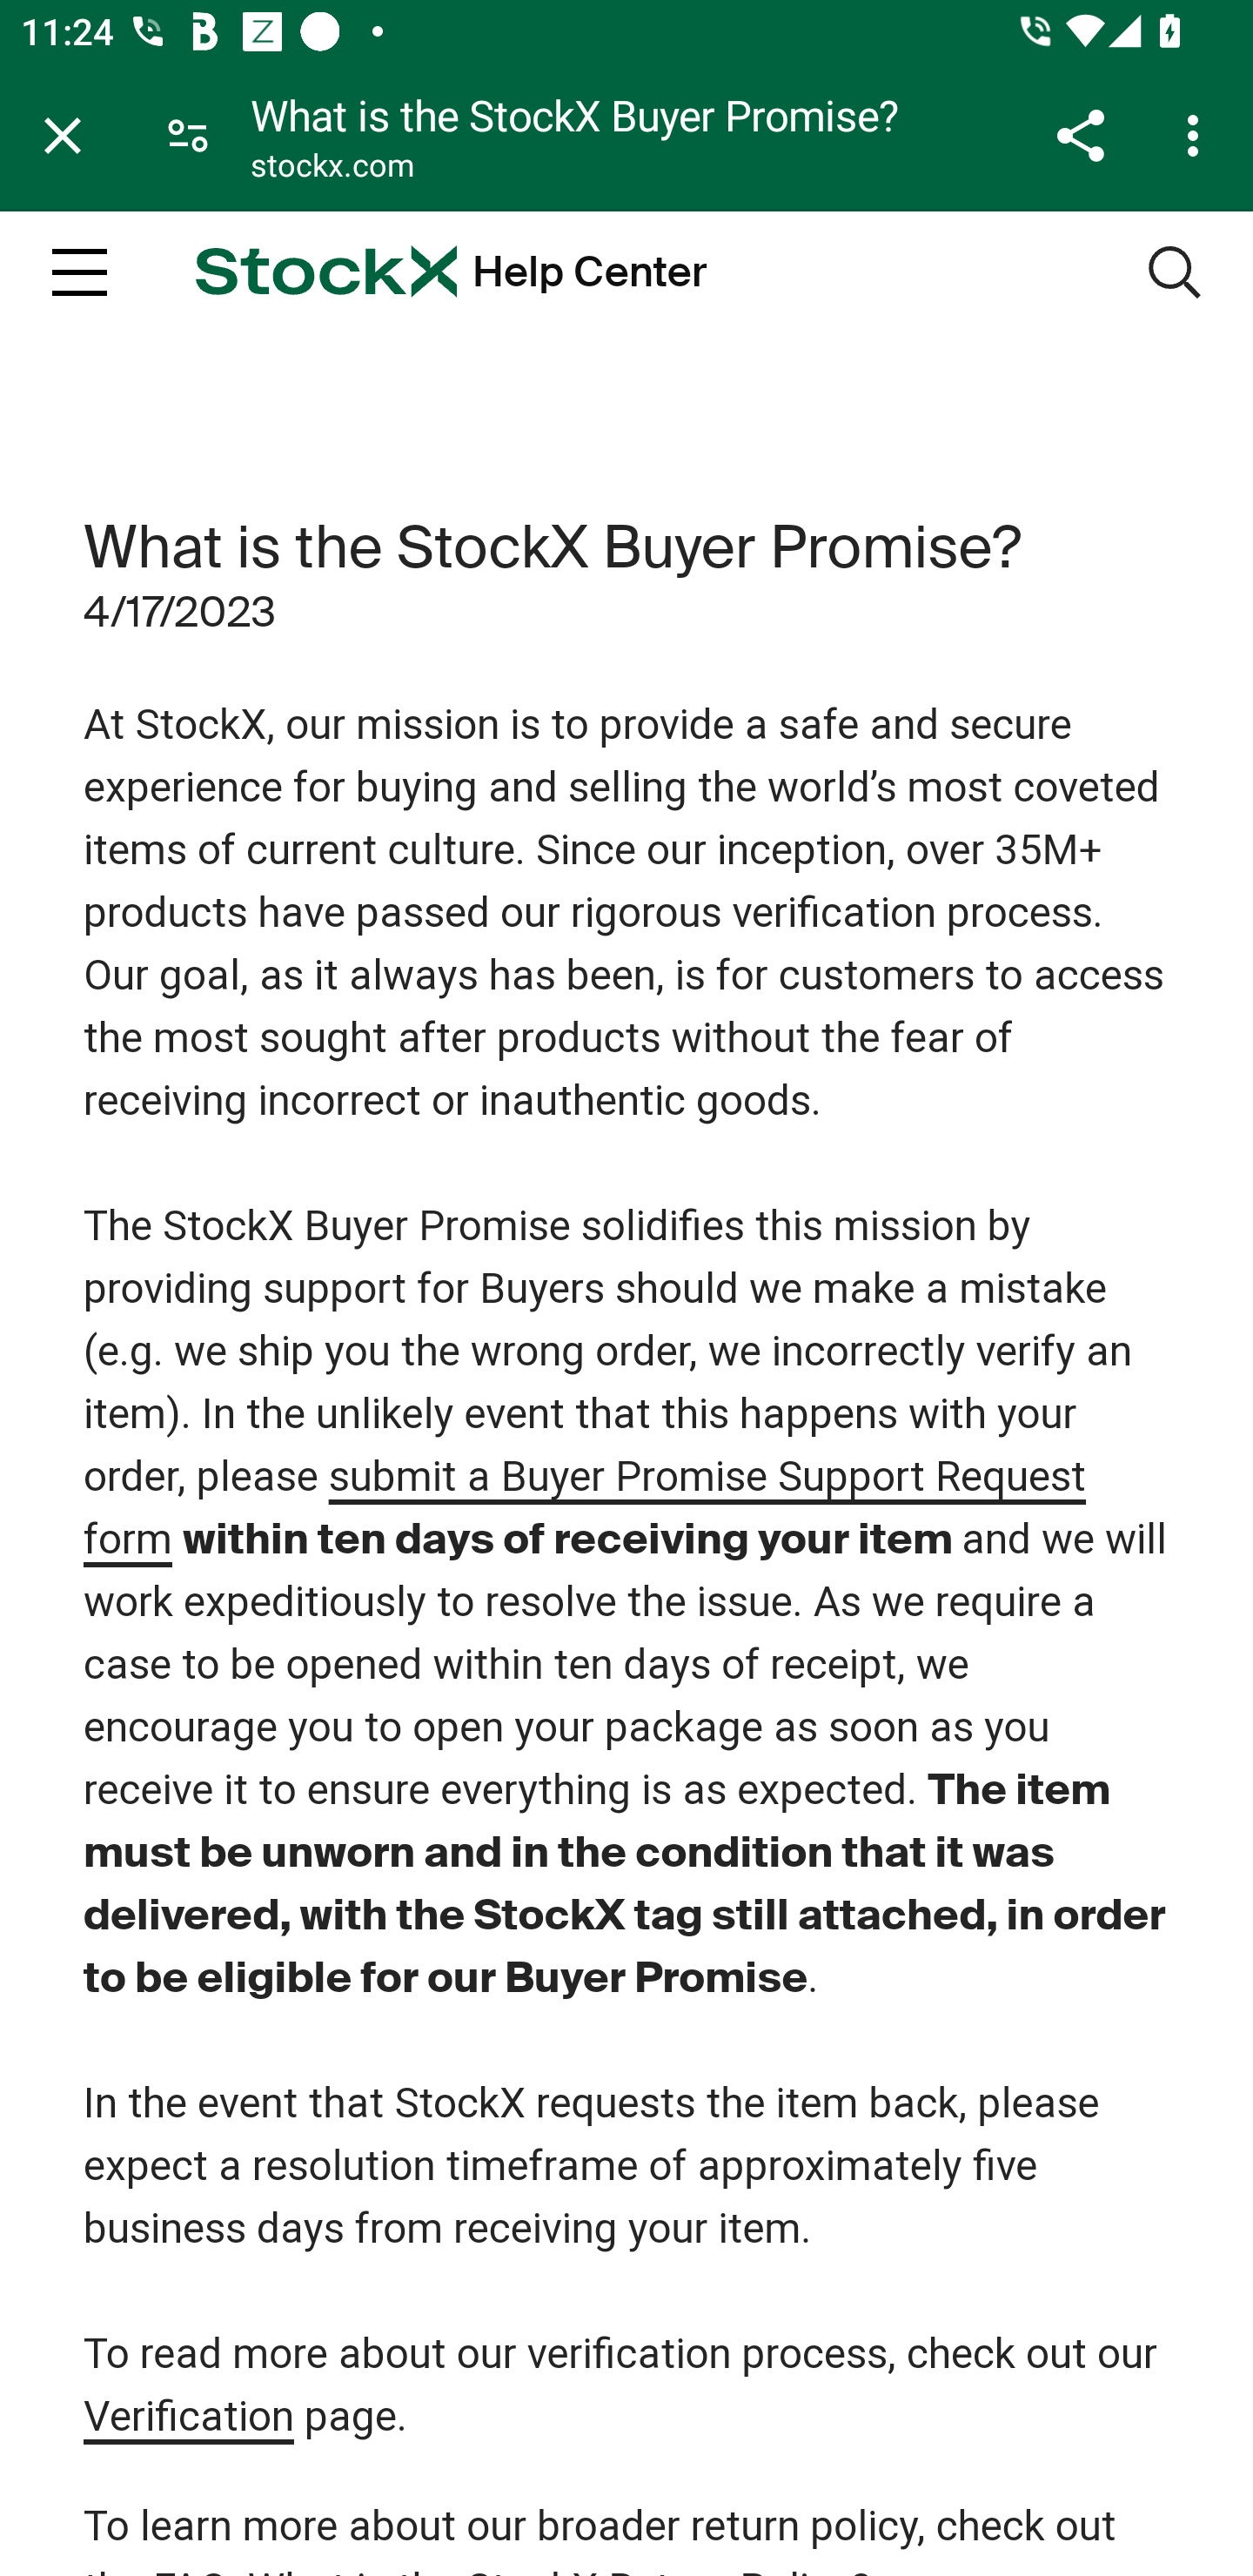  What do you see at coordinates (325, 272) in the screenshot?
I see `opens in a new tab StockX Logo` at bounding box center [325, 272].